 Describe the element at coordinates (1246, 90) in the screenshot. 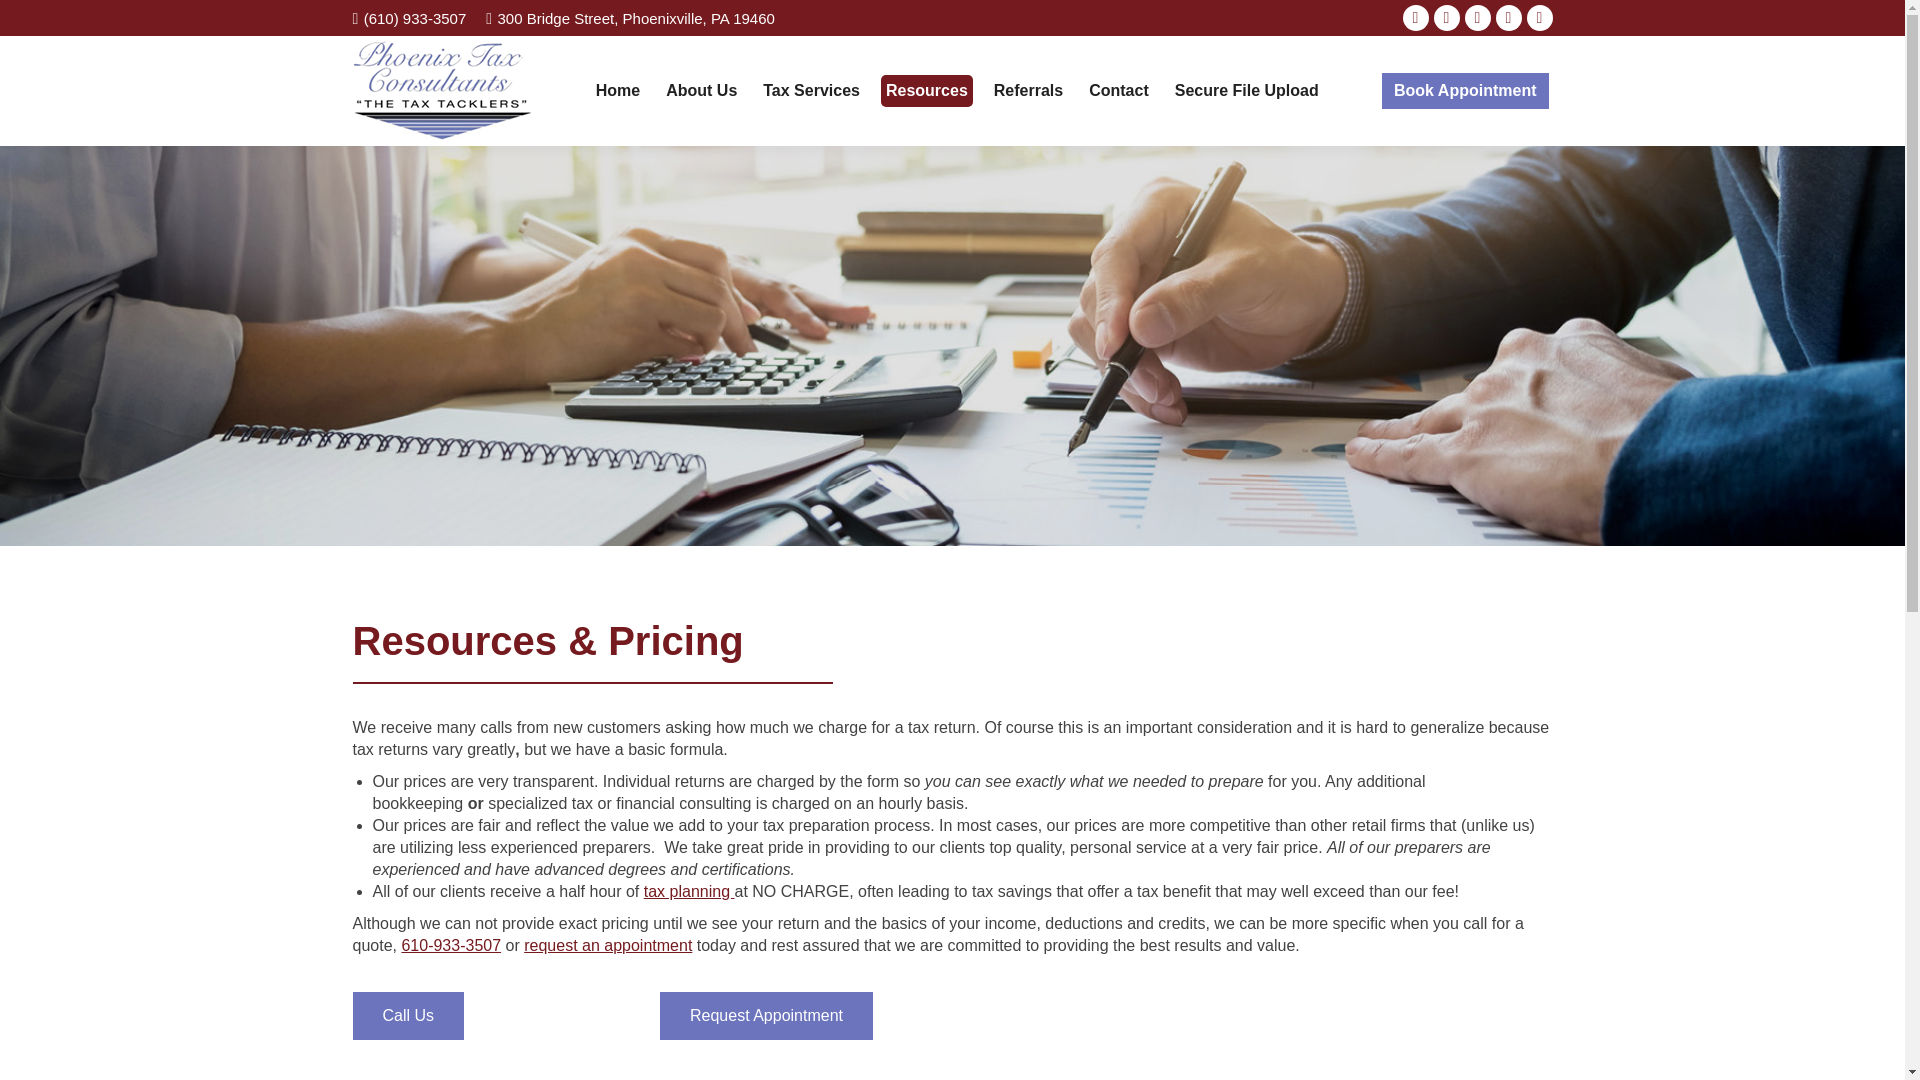

I see `Secure File Upload` at that location.